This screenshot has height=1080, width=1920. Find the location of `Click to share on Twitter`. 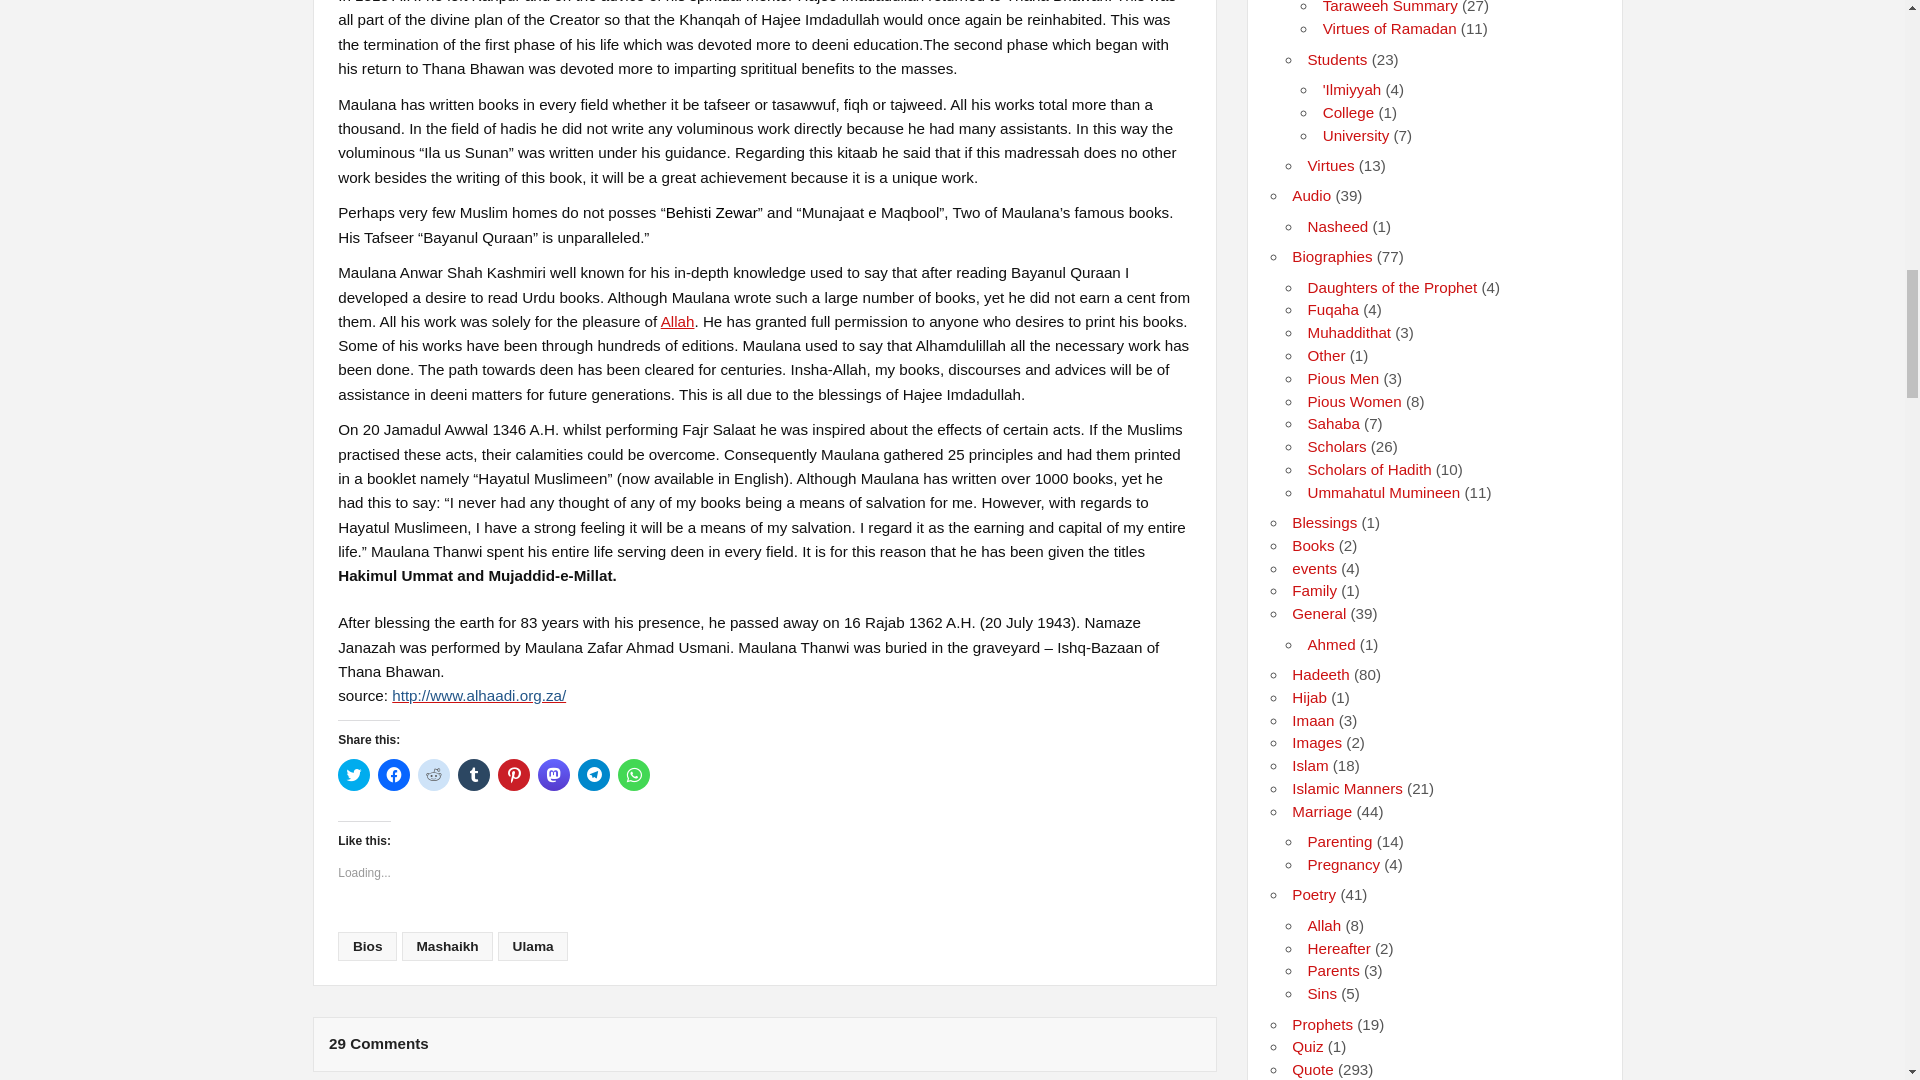

Click to share on Twitter is located at coordinates (354, 774).